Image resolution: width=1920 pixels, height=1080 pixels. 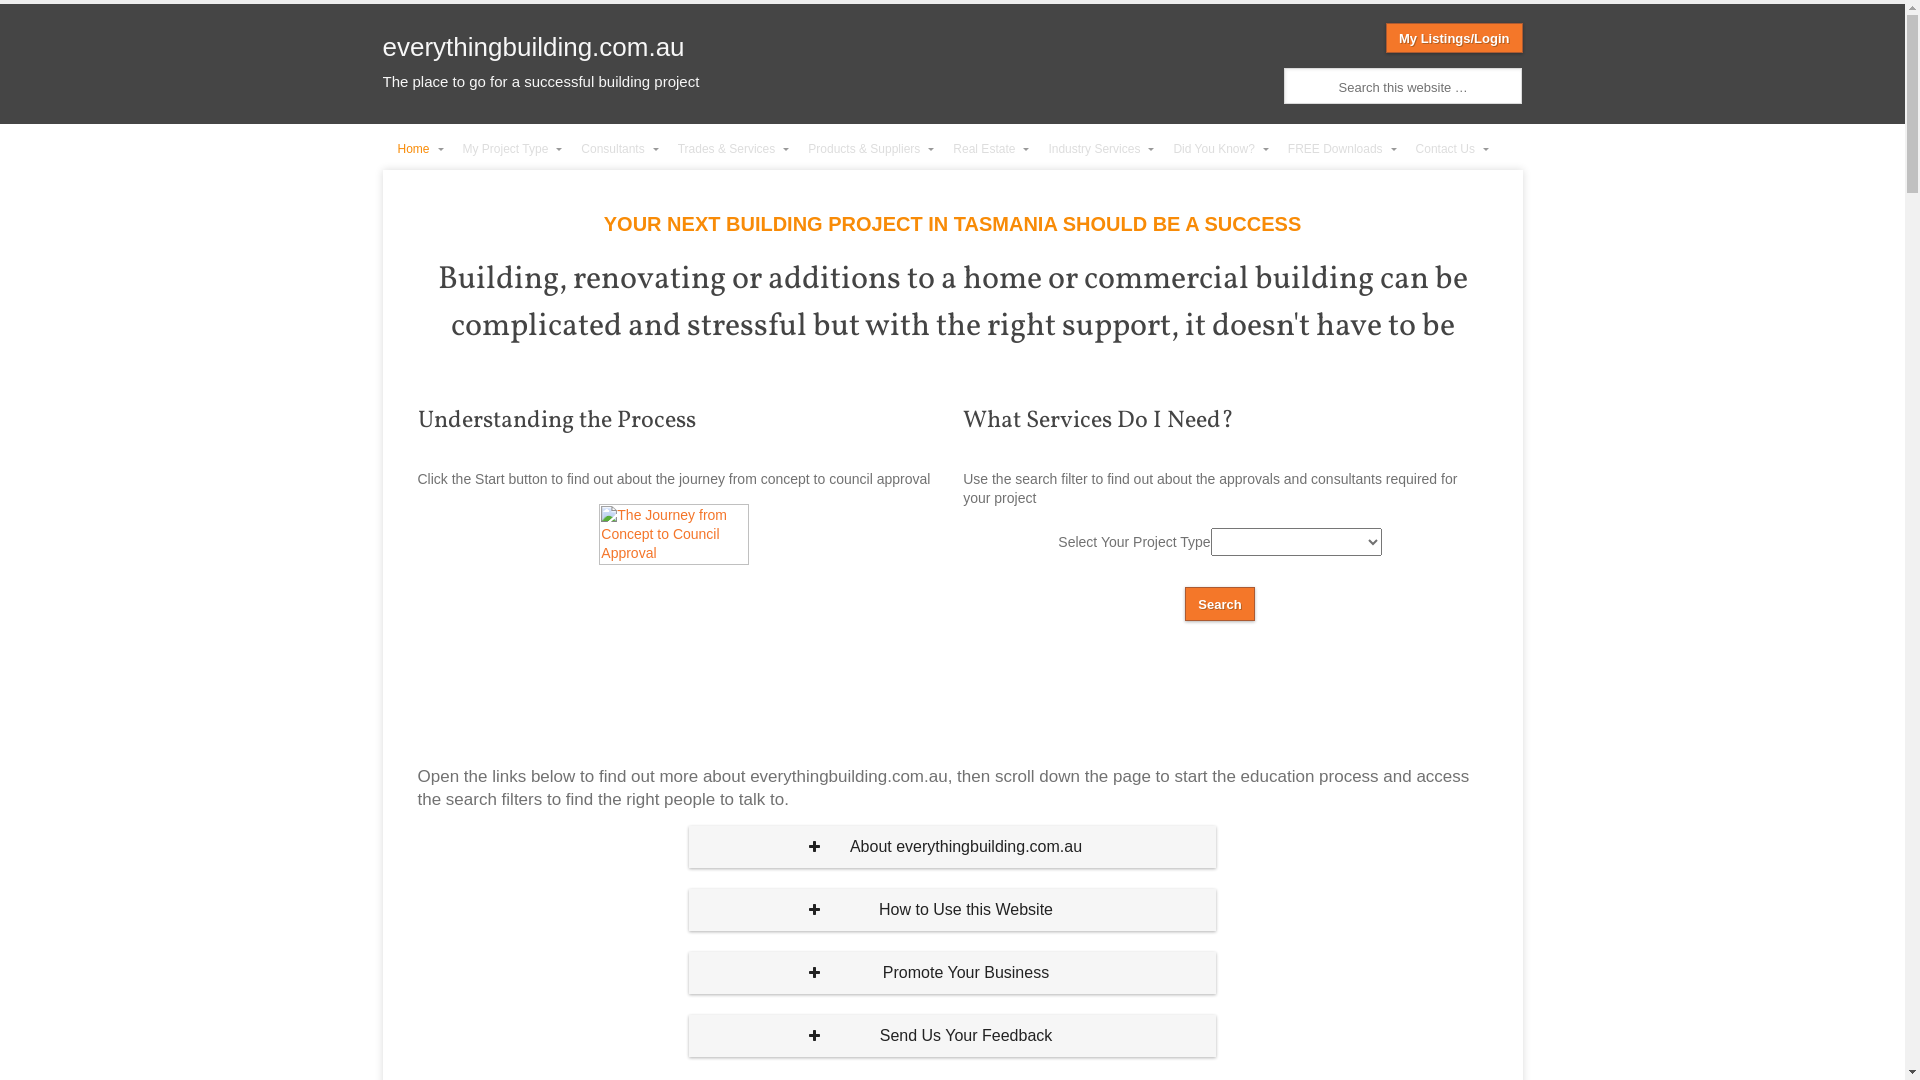 What do you see at coordinates (866, 150) in the screenshot?
I see `Products & Suppliers` at bounding box center [866, 150].